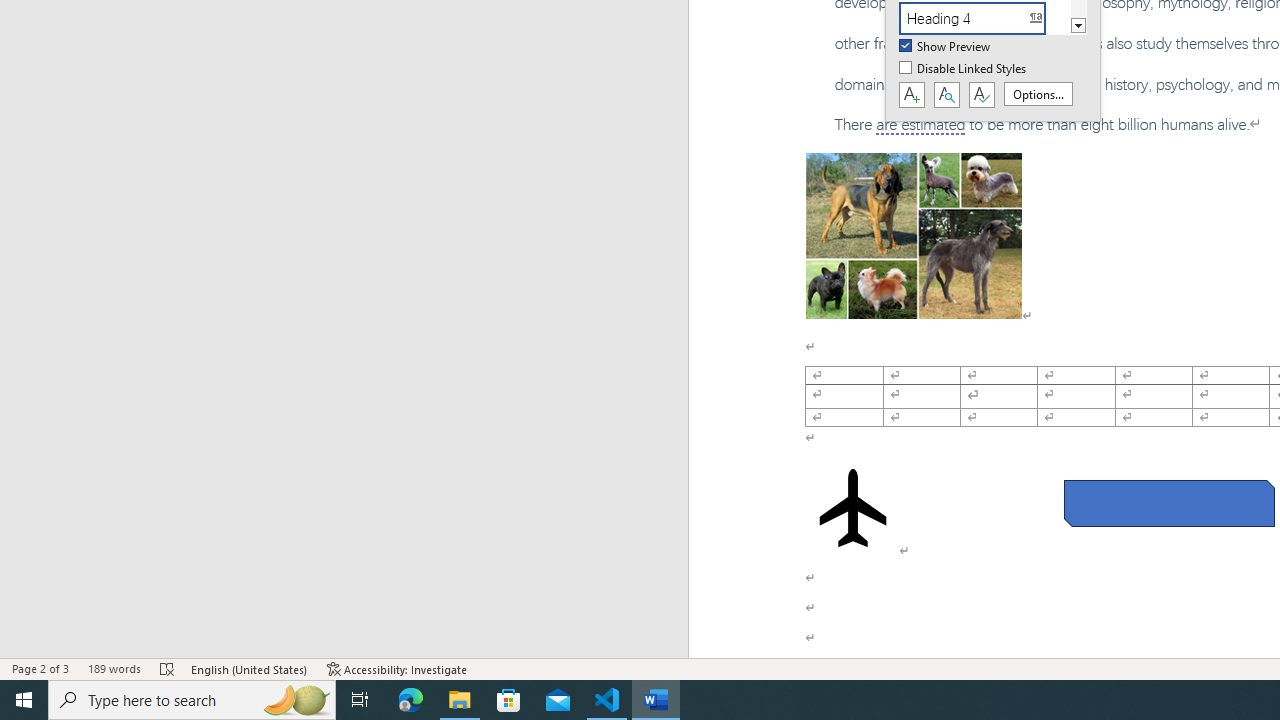 The width and height of the screenshot is (1280, 720). Describe the element at coordinates (168, 668) in the screenshot. I see `Spelling and Grammar Check Errors` at that location.